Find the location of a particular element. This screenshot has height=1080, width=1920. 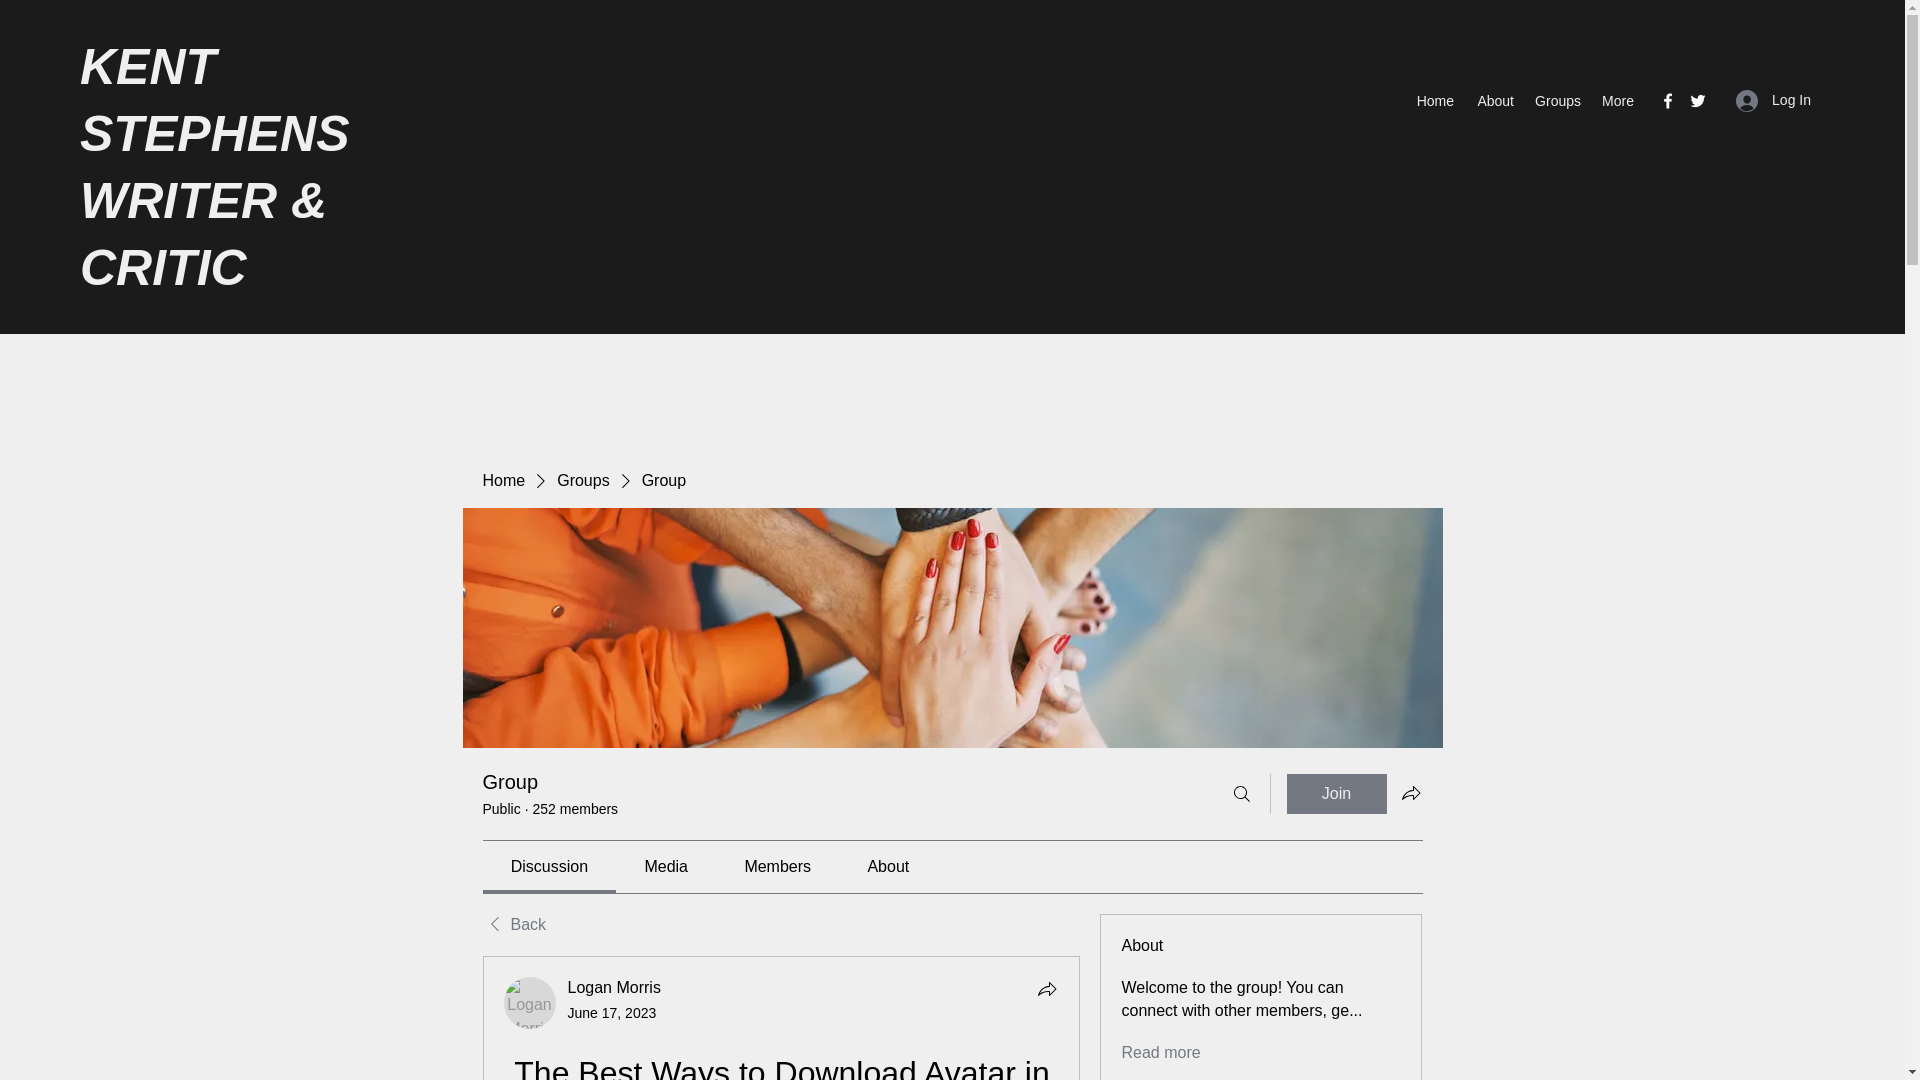

Groups is located at coordinates (582, 480).